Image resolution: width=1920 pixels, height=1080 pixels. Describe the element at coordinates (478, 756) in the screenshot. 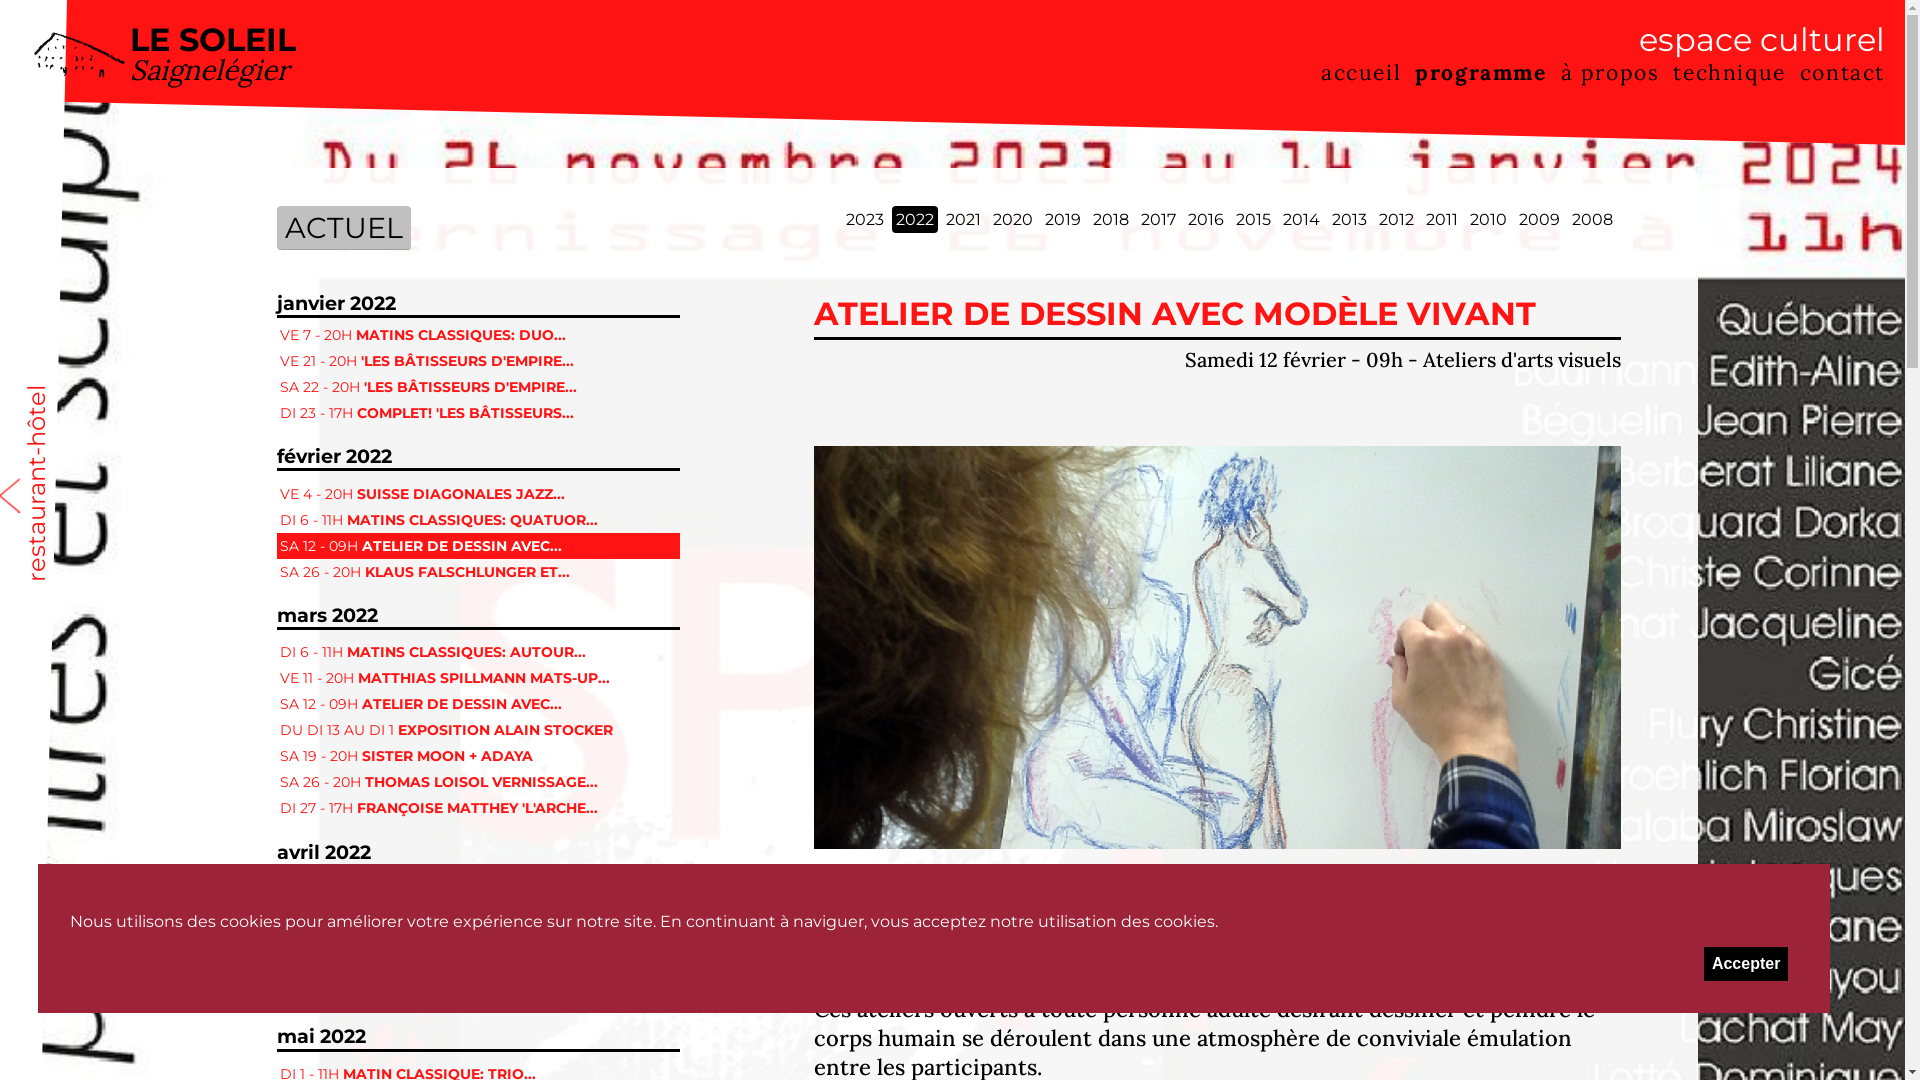

I see `SA 19 - 20H SISTER MOON + ADAYA` at that location.